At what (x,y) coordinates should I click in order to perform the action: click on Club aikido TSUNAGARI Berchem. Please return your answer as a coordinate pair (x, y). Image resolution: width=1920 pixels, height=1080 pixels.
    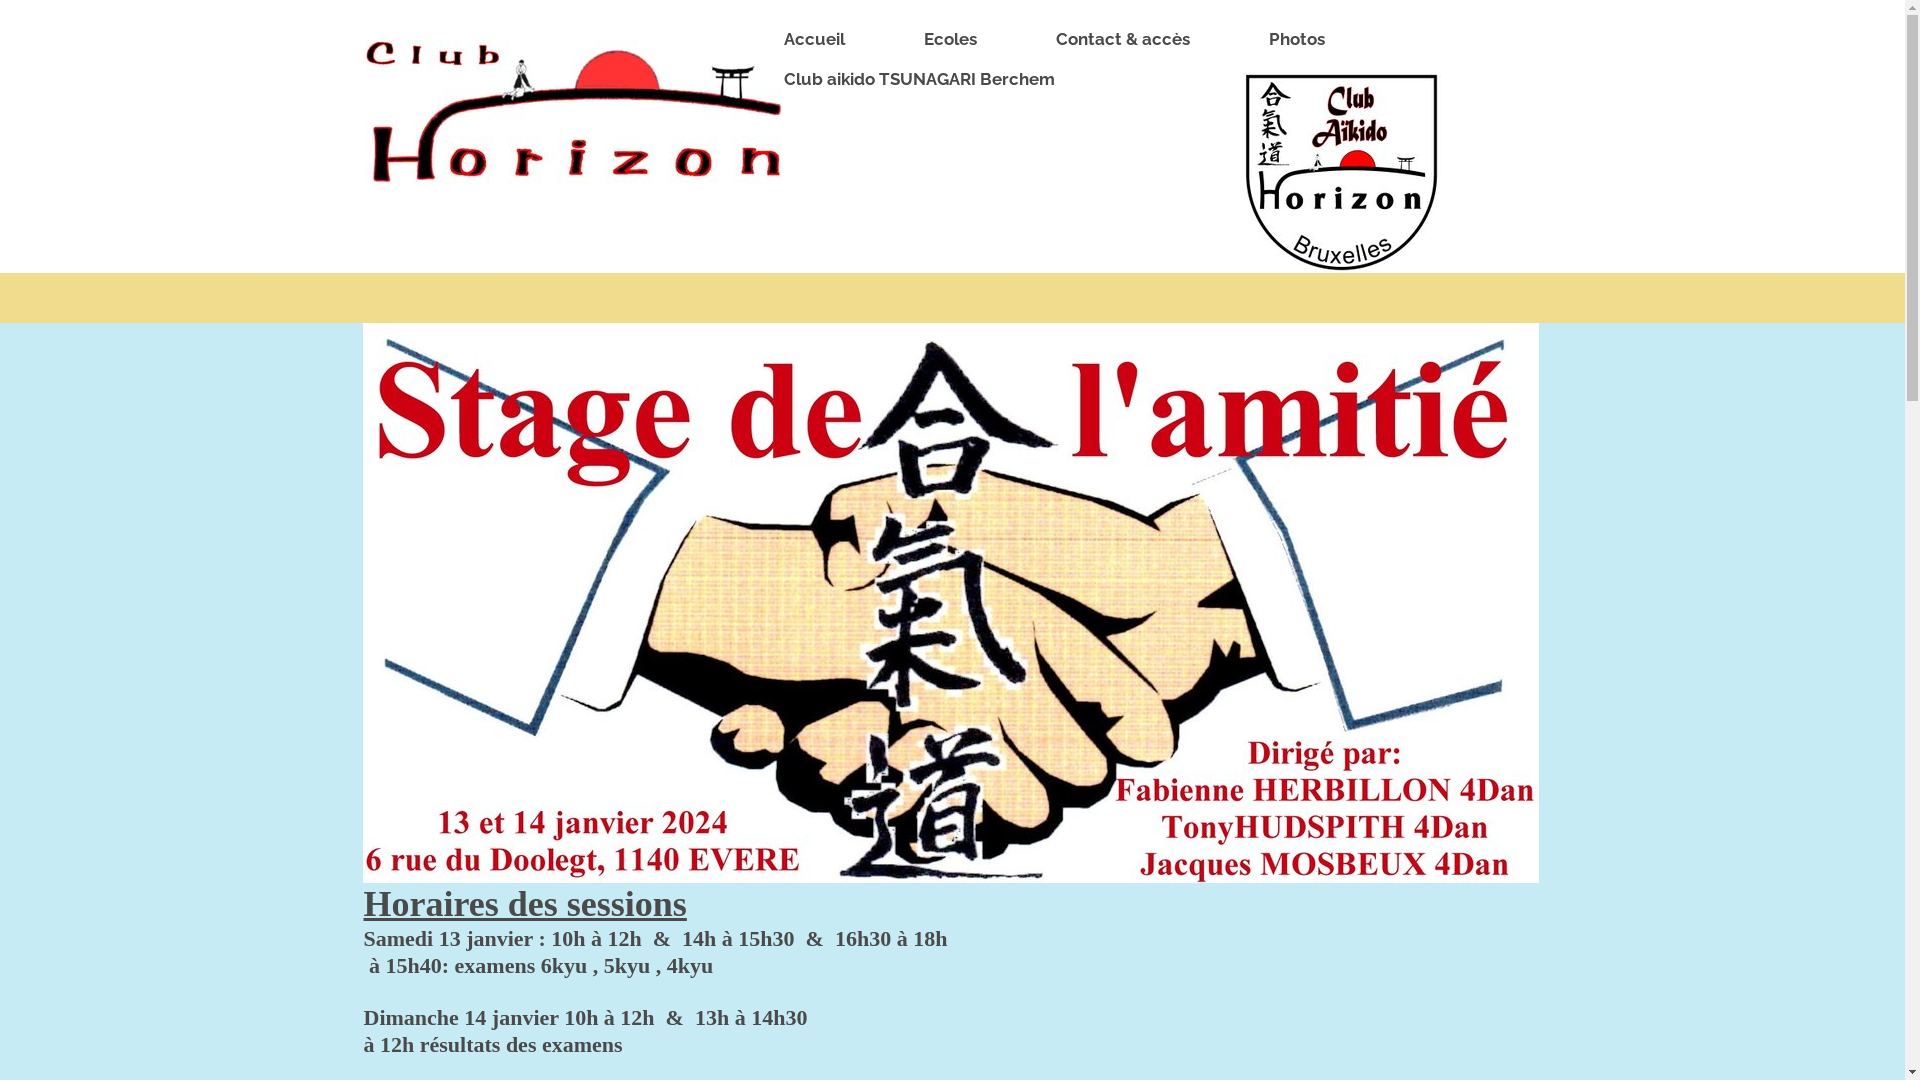
    Looking at the image, I should click on (929, 80).